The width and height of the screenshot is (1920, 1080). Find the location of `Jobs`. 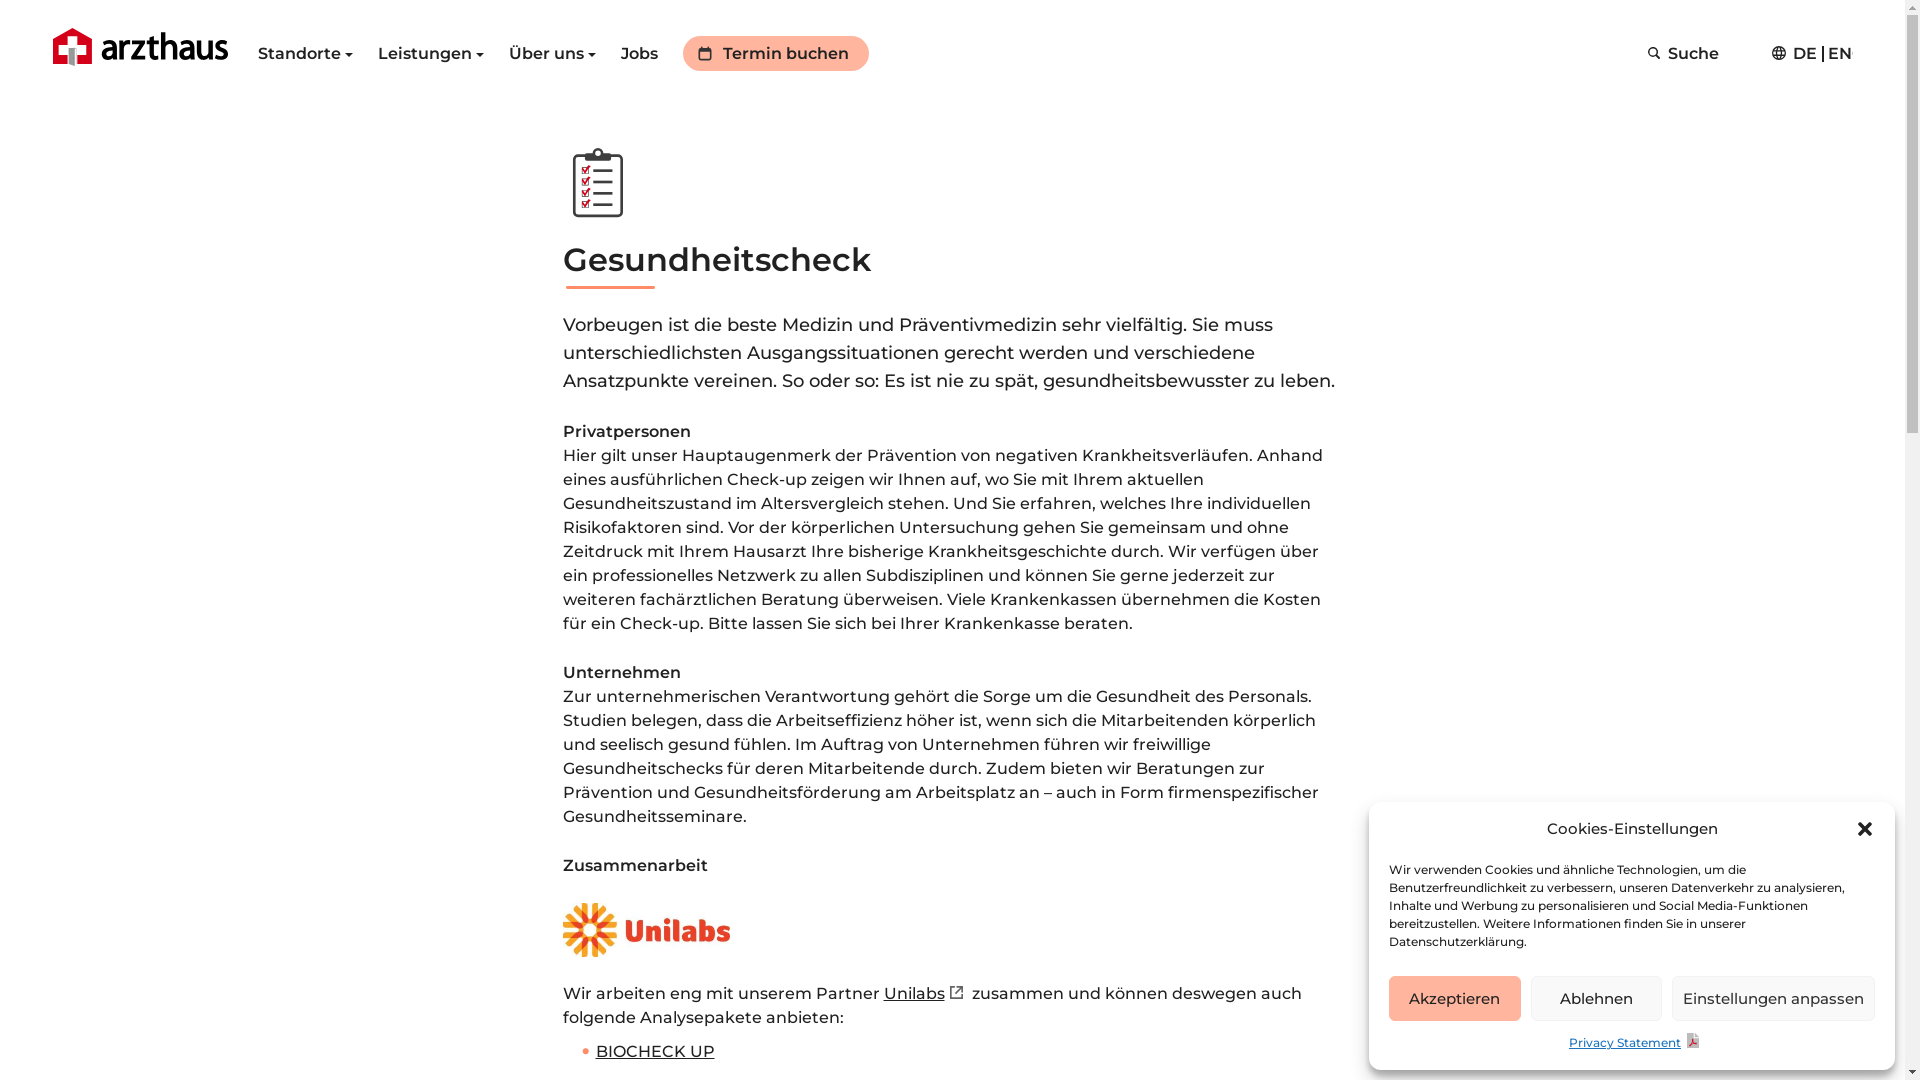

Jobs is located at coordinates (640, 54).